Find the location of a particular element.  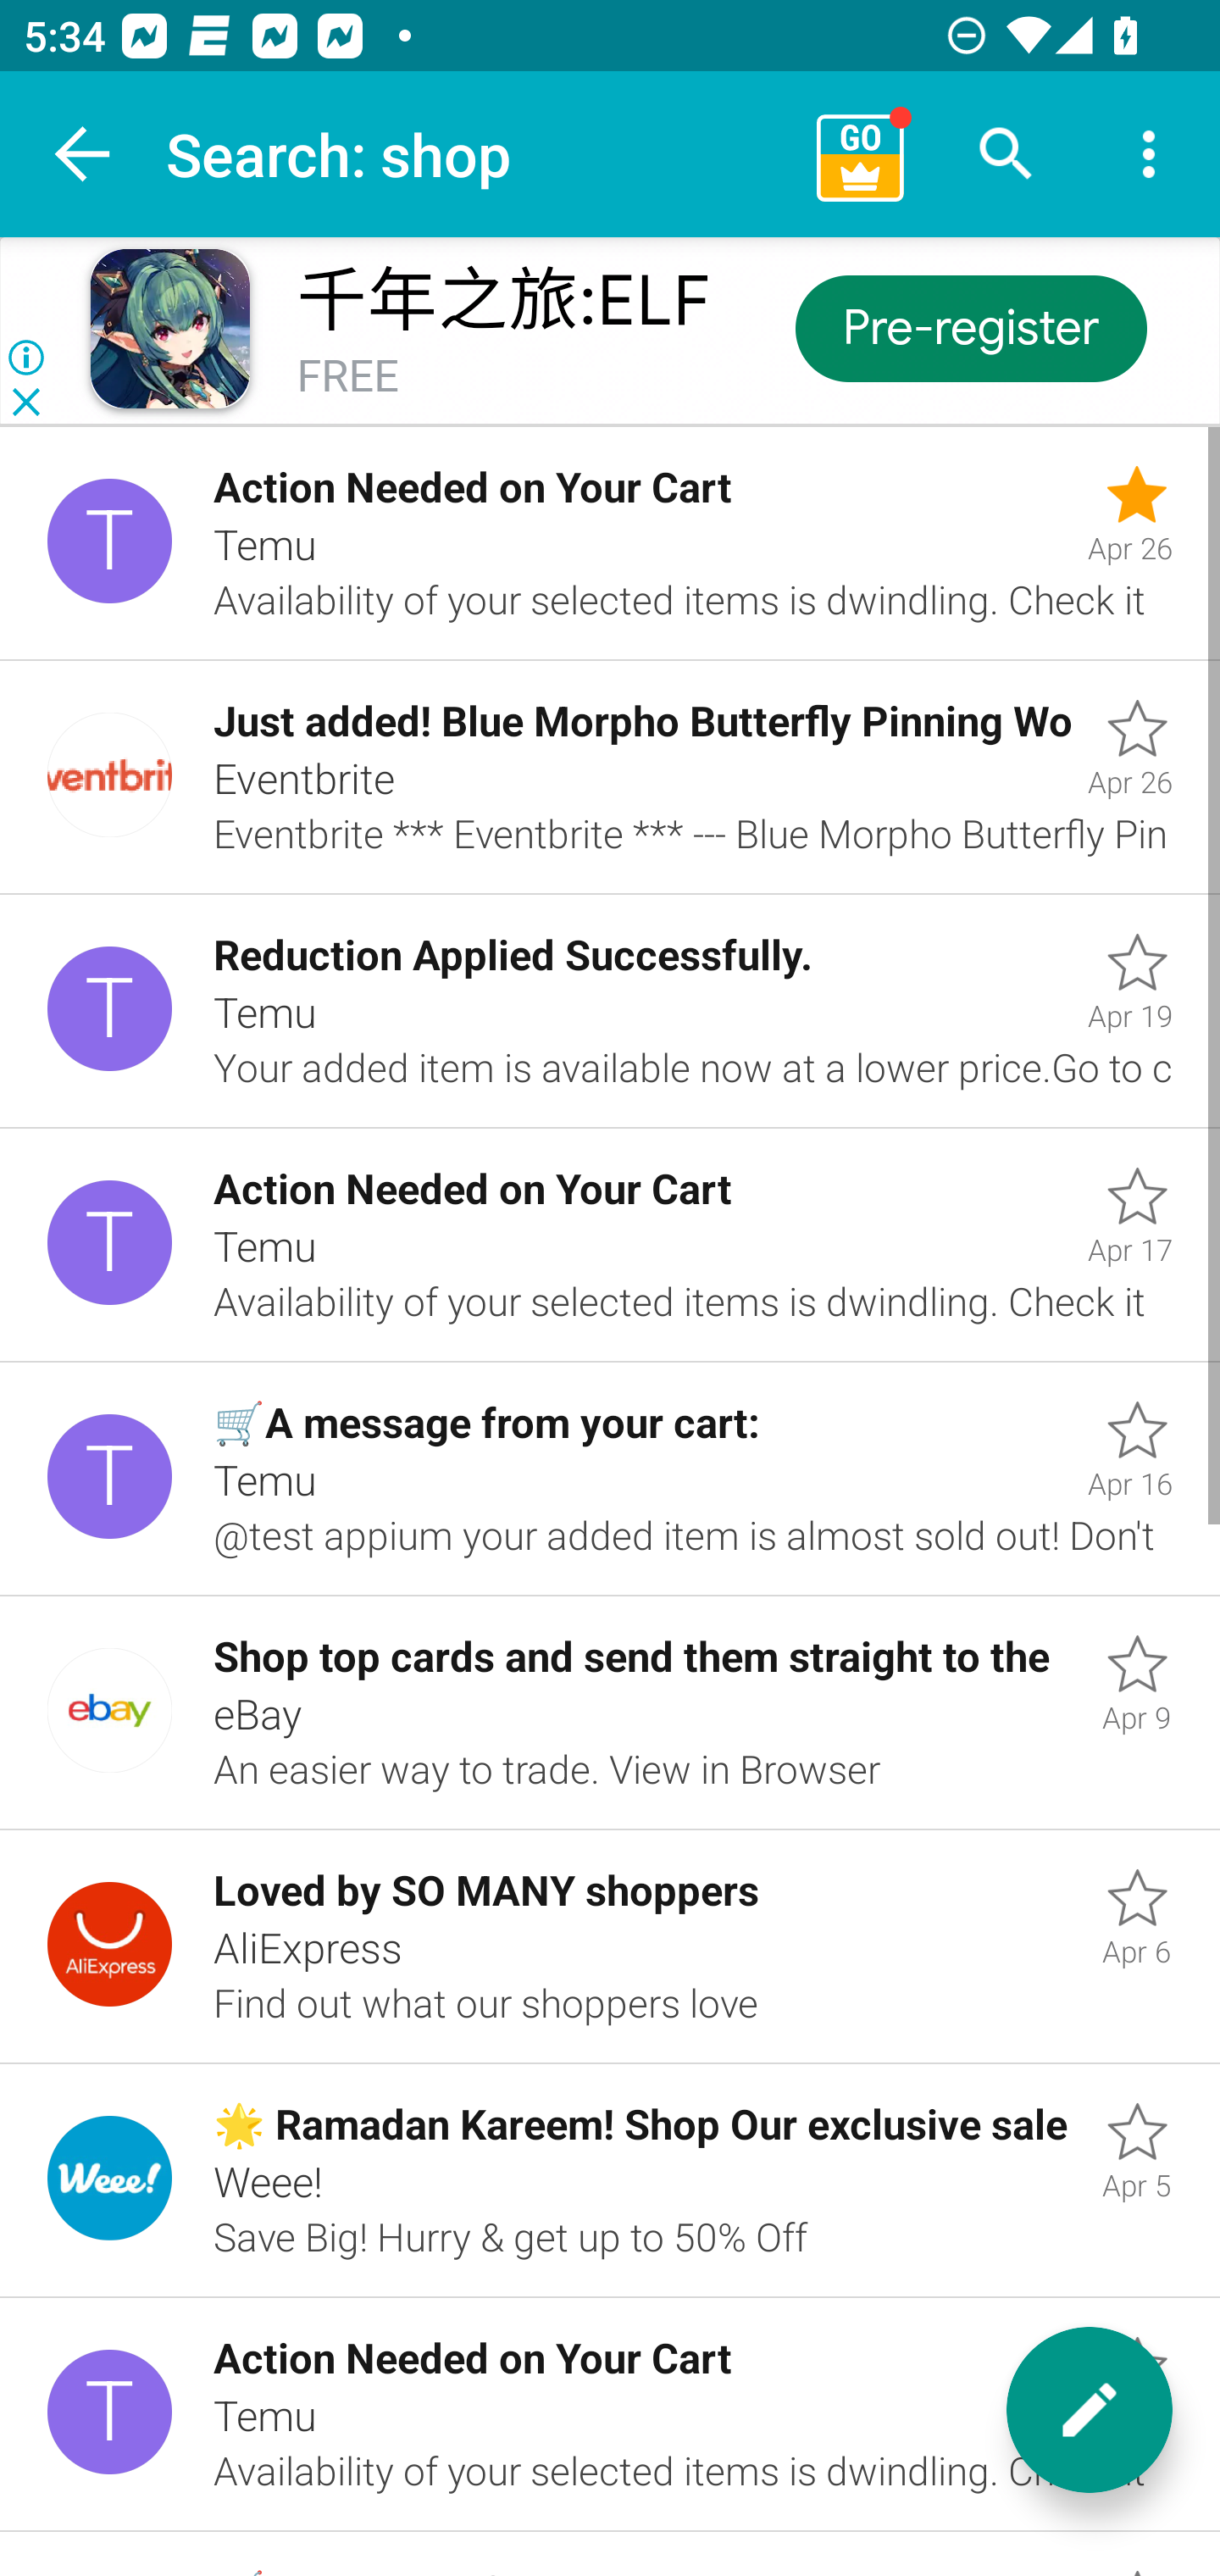

Search is located at coordinates (1006, 154).